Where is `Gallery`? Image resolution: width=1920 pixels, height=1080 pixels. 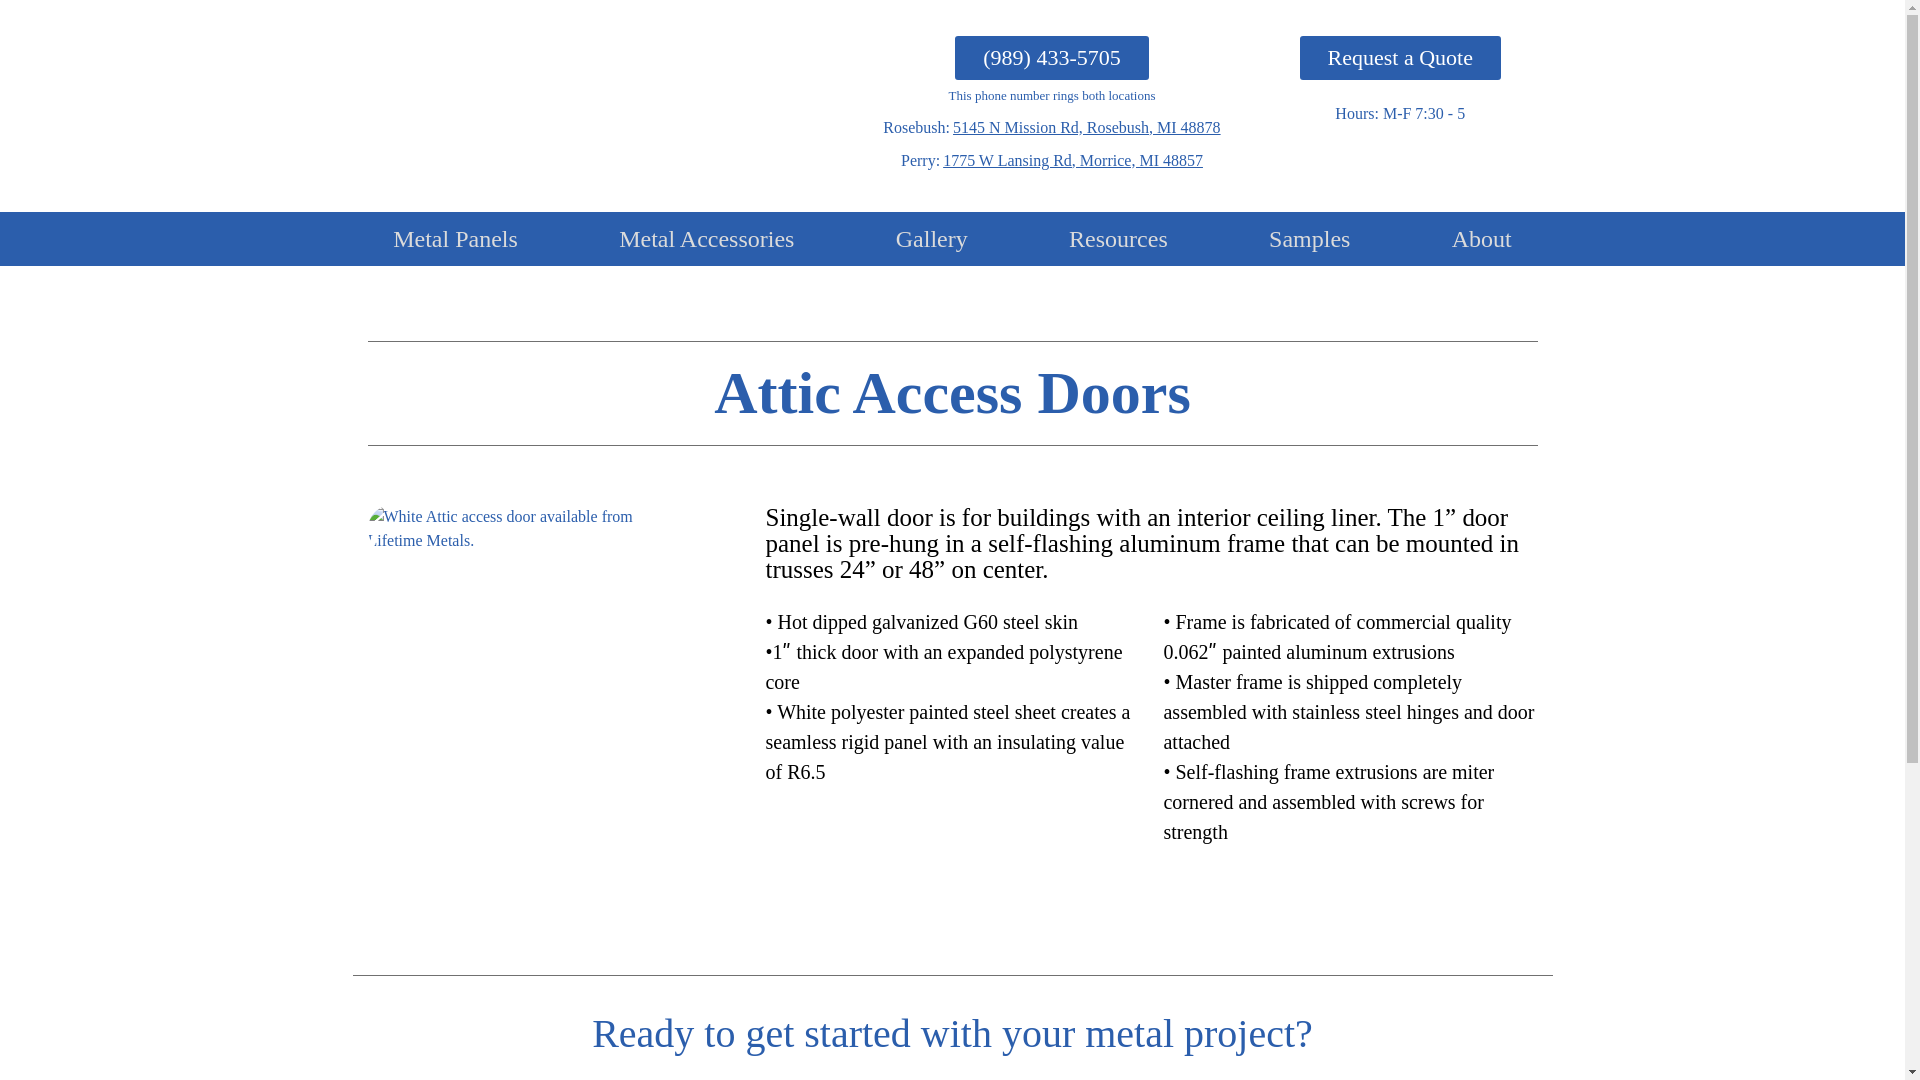 Gallery is located at coordinates (932, 238).